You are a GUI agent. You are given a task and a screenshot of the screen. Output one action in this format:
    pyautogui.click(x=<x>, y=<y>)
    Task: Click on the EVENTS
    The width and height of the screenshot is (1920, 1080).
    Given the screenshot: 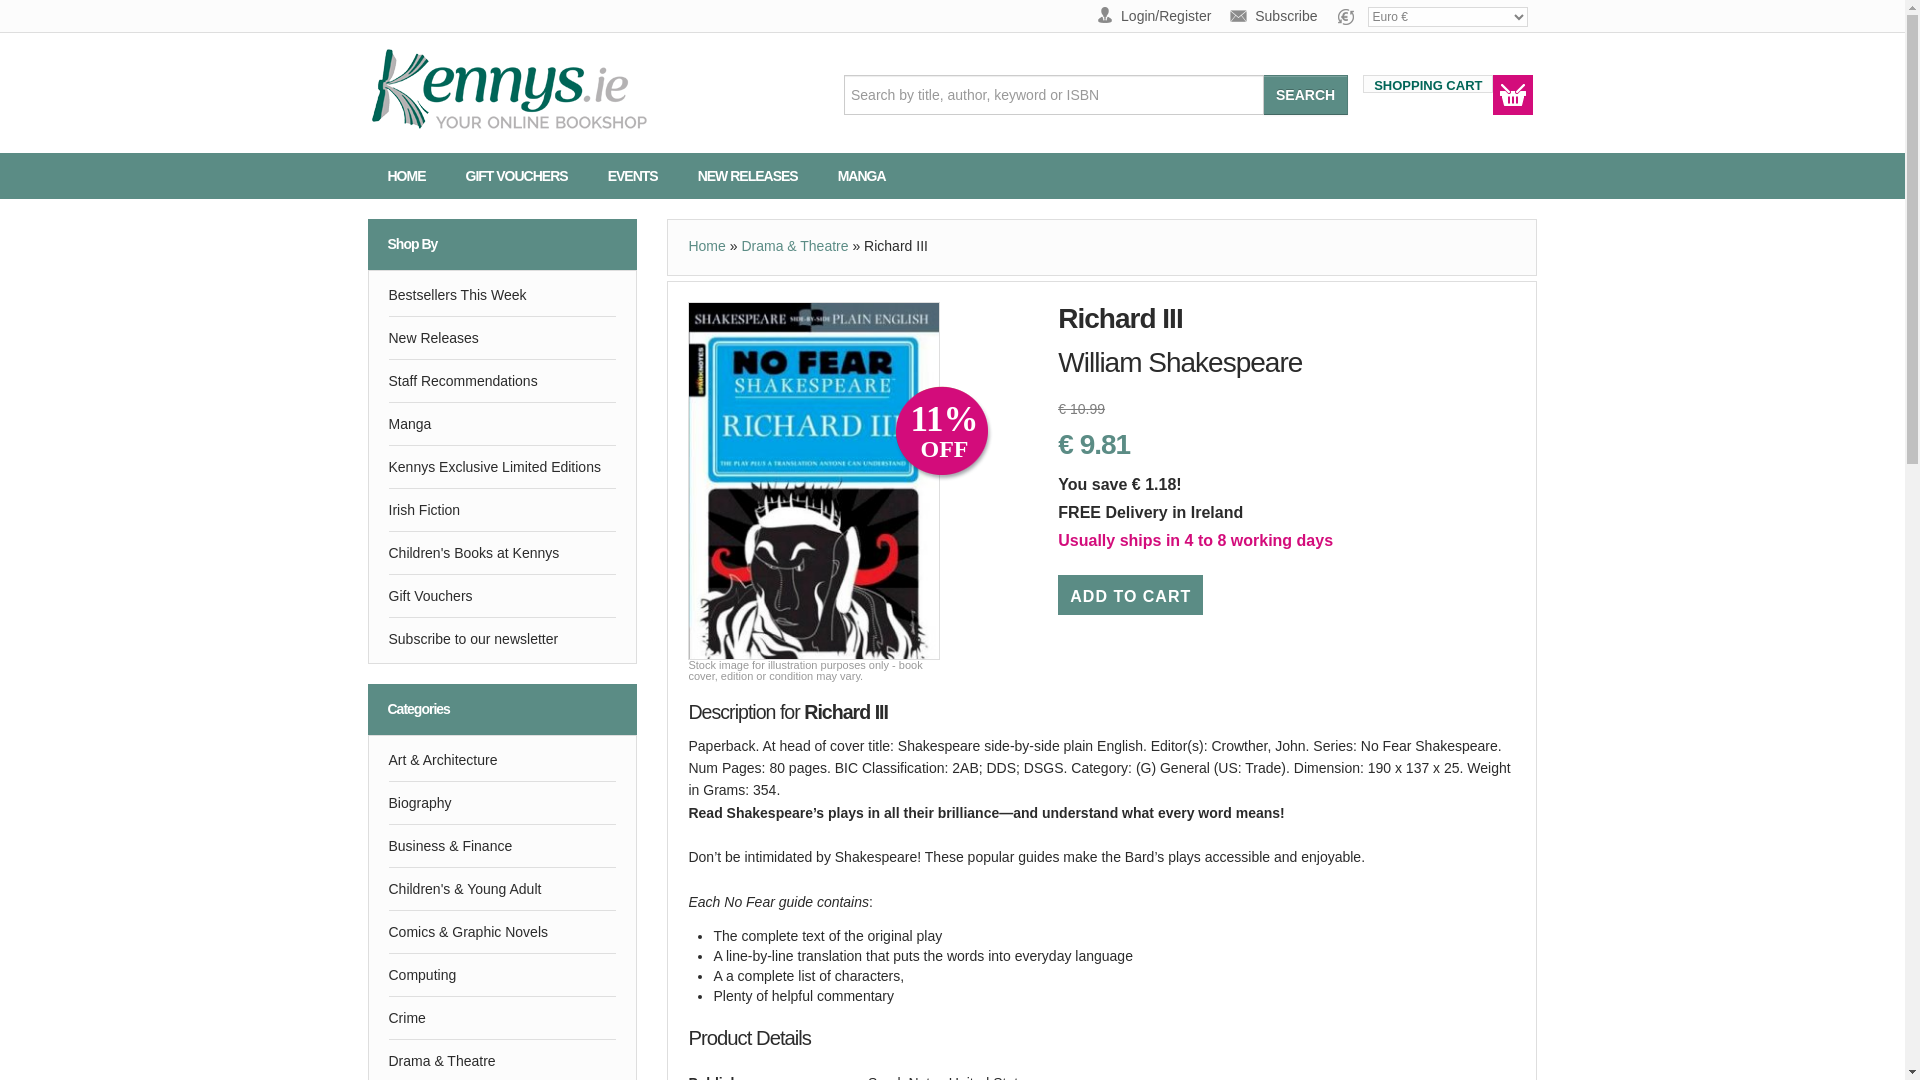 What is the action you would take?
    pyautogui.click(x=632, y=176)
    